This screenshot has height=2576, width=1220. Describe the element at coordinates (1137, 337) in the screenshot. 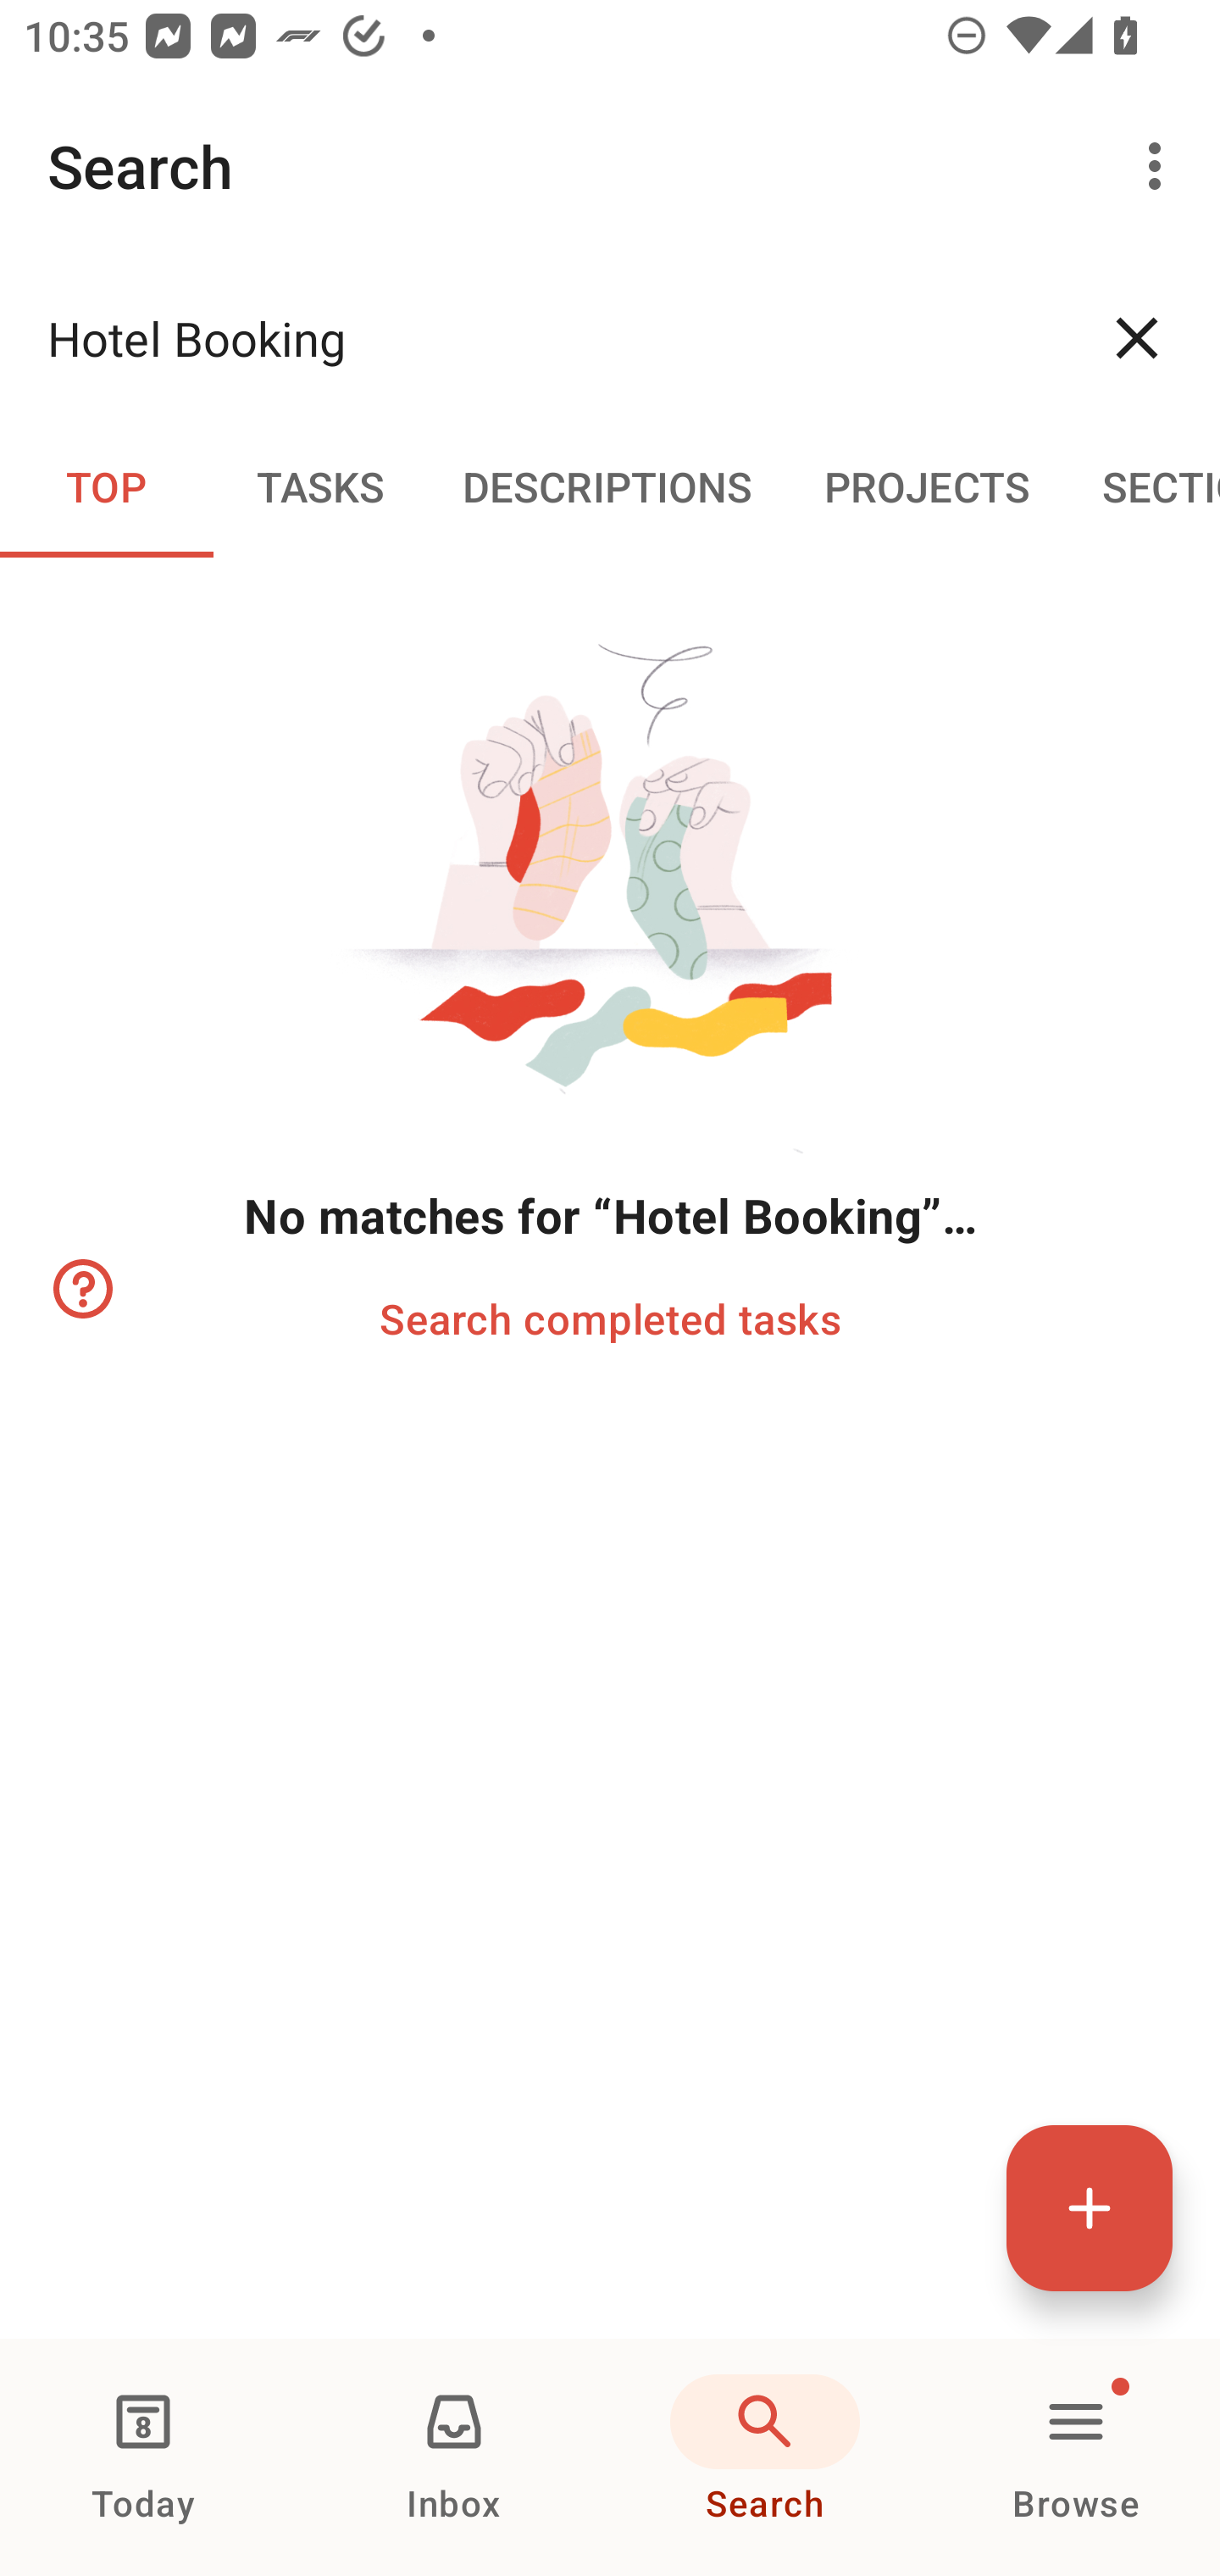

I see `Clear` at that location.